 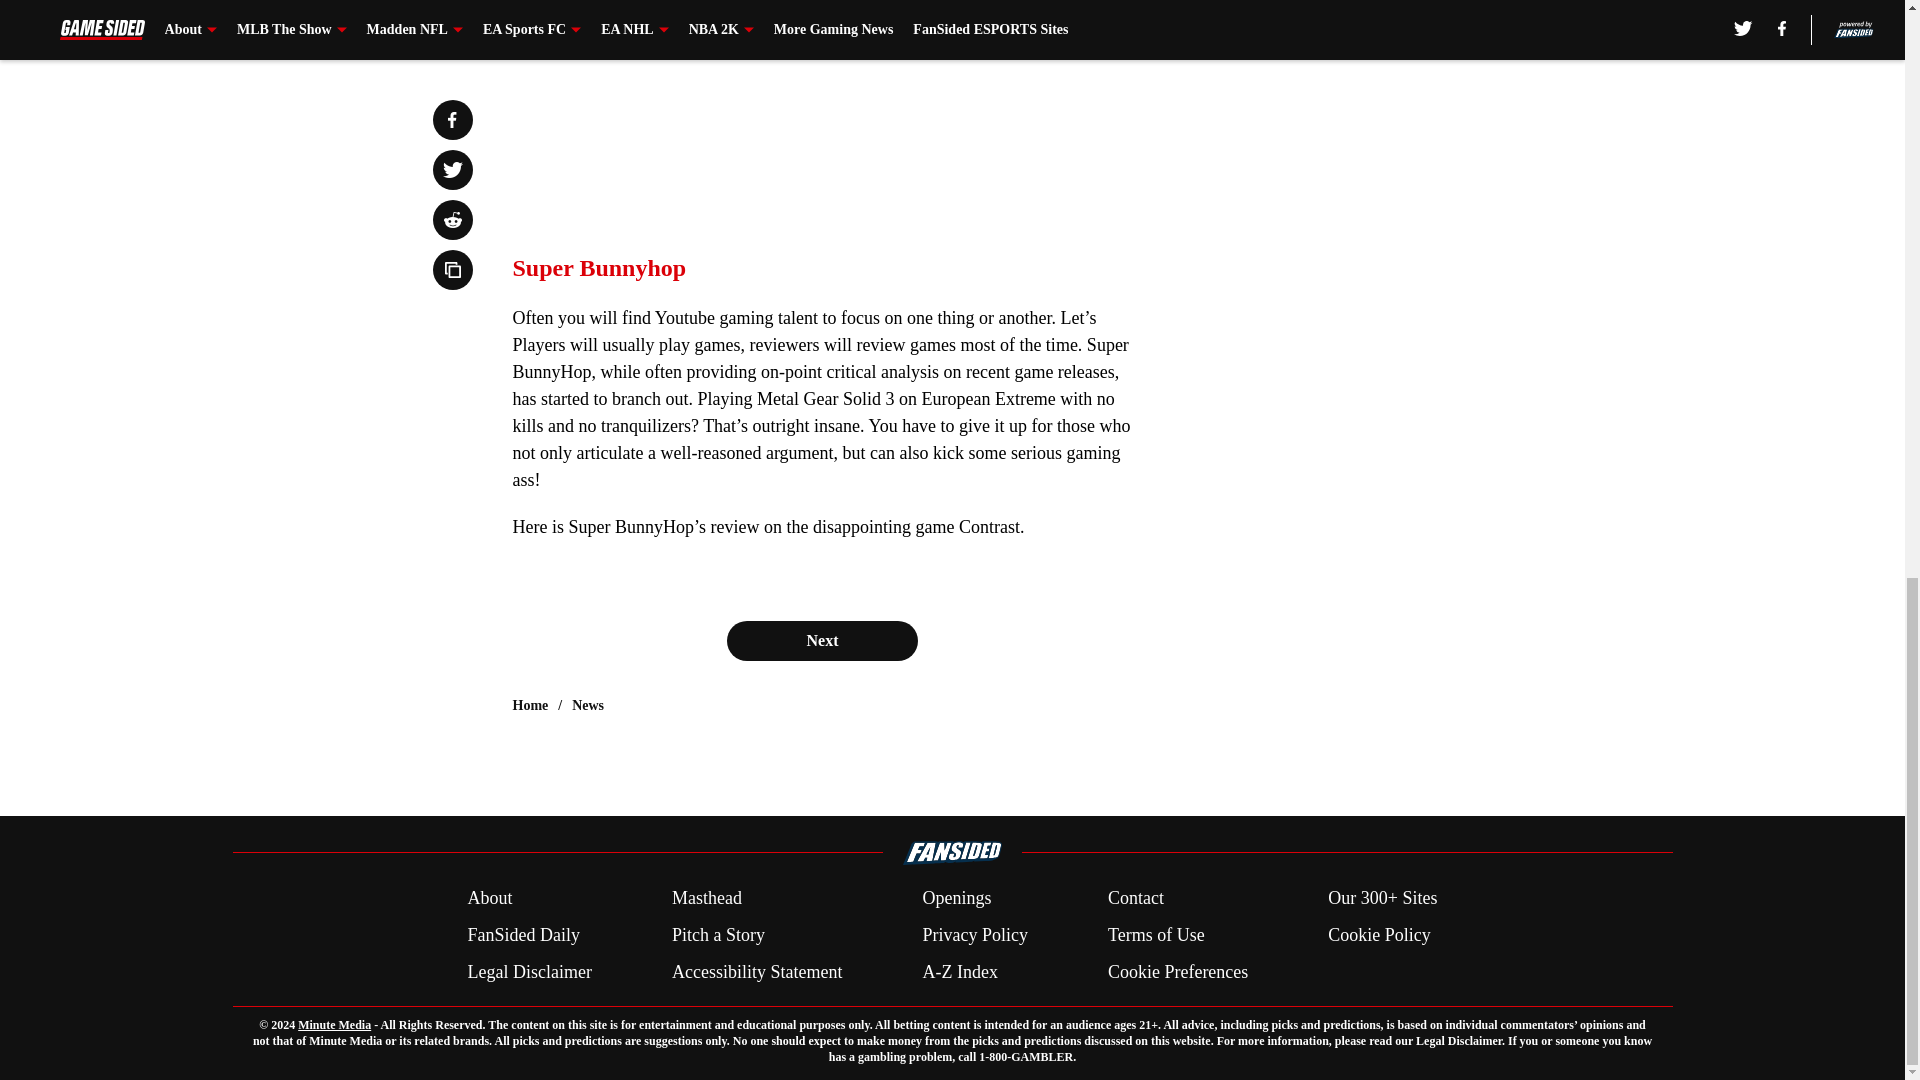 What do you see at coordinates (522, 936) in the screenshot?
I see `FanSided Daily` at bounding box center [522, 936].